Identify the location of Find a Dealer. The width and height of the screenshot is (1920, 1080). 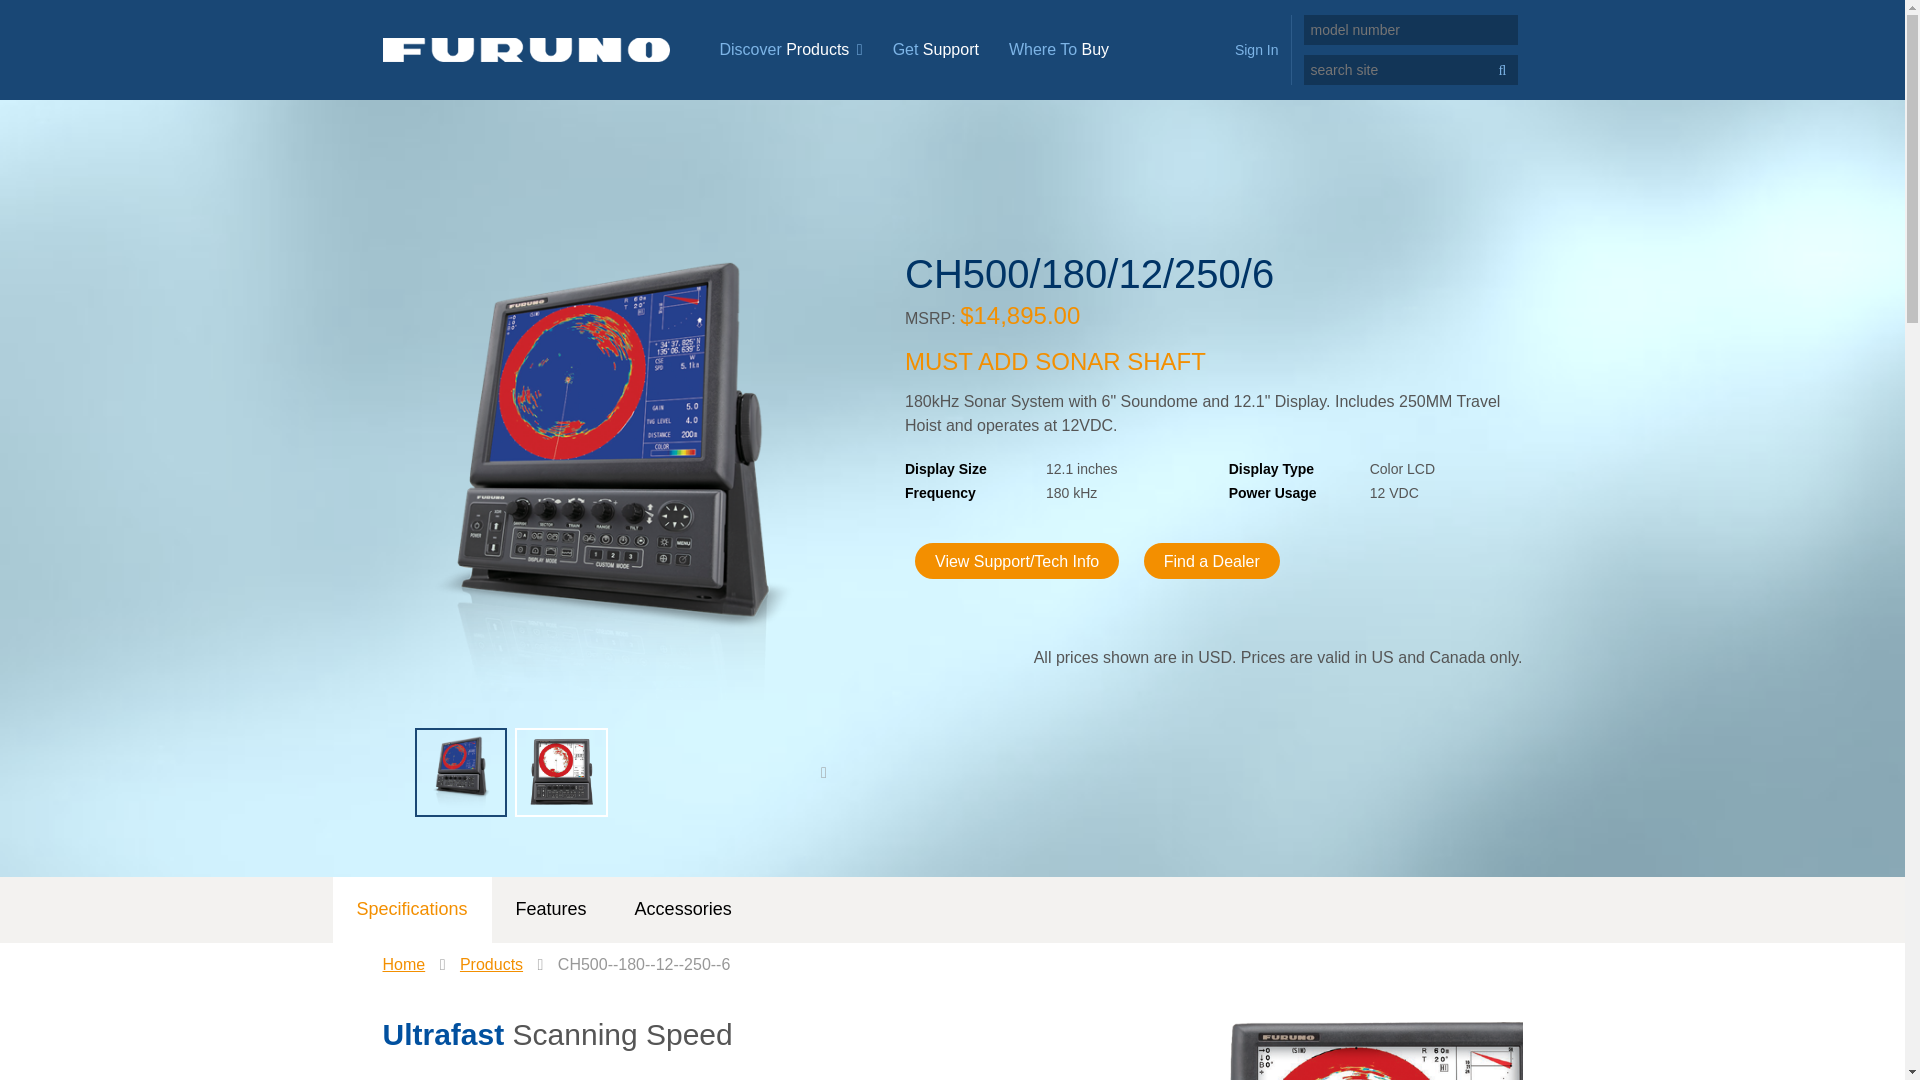
(1212, 560).